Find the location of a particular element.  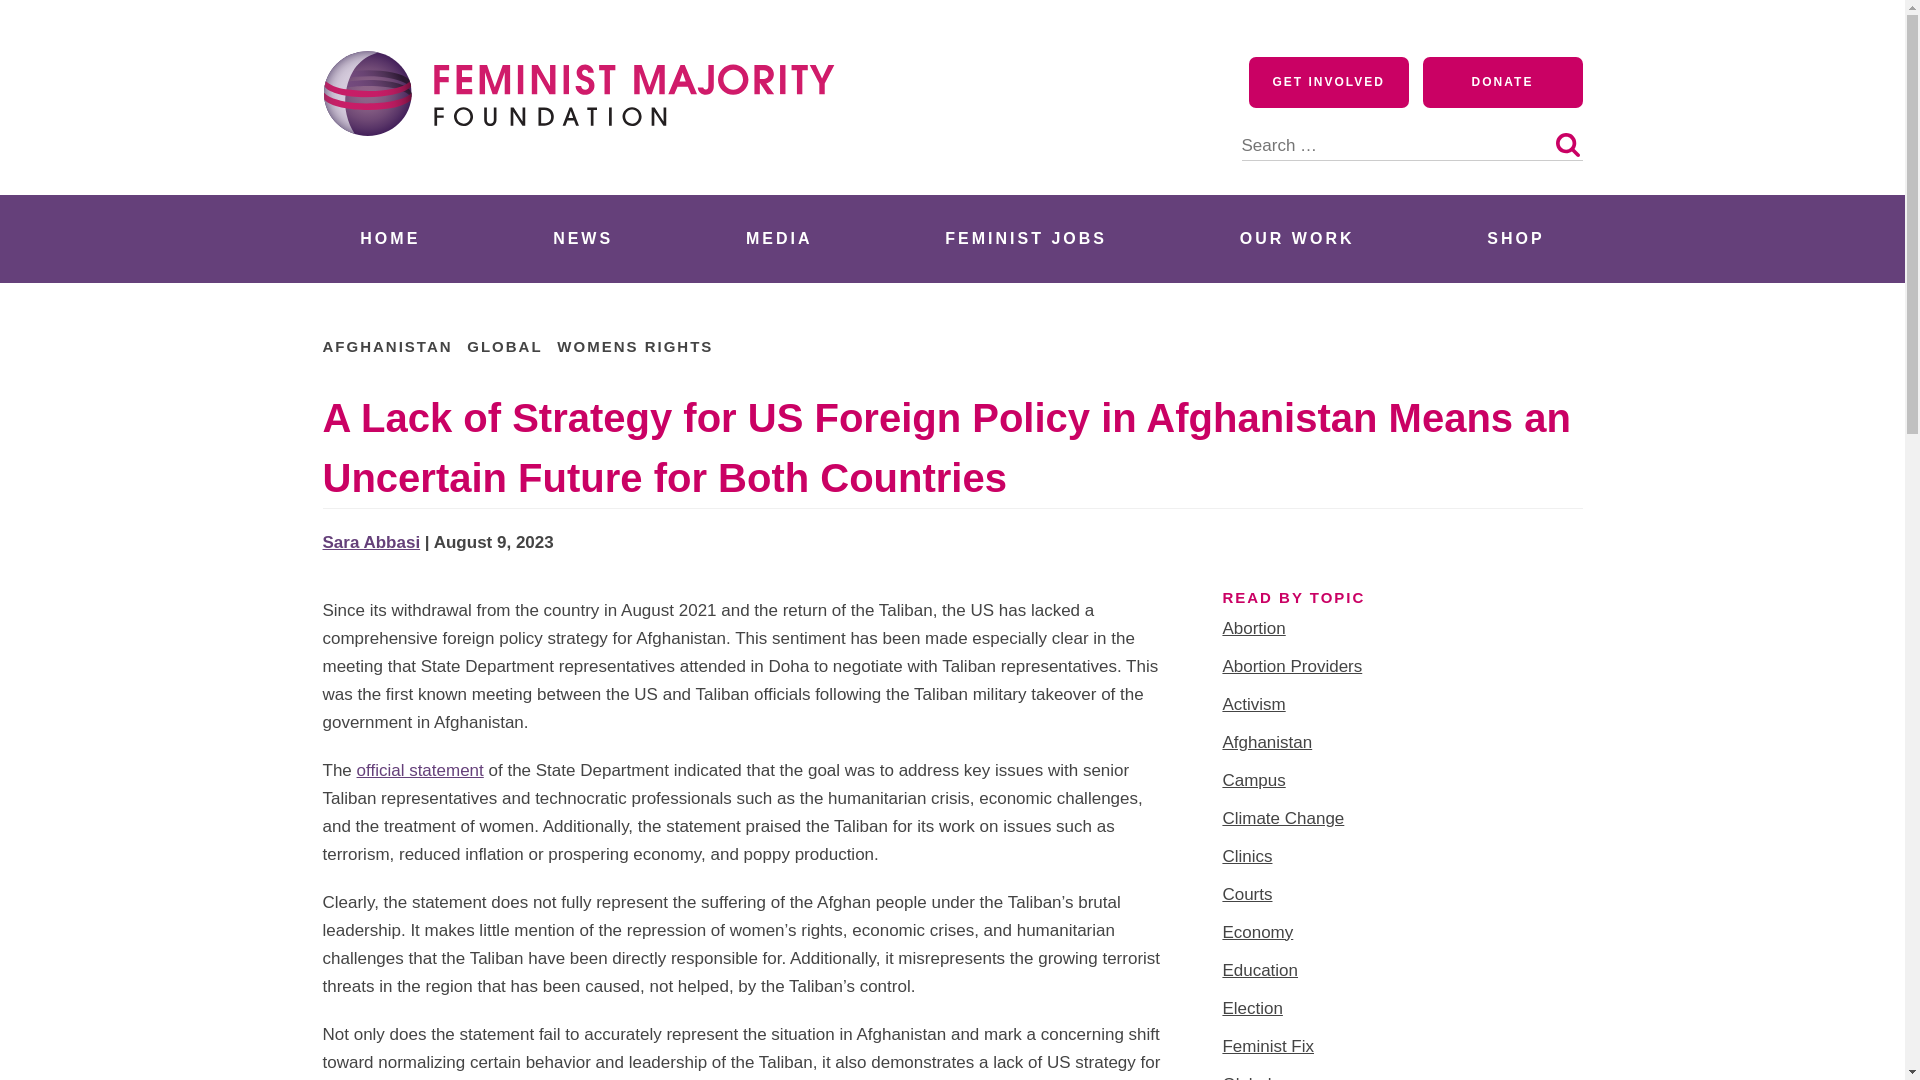

Climate Change is located at coordinates (1282, 818).